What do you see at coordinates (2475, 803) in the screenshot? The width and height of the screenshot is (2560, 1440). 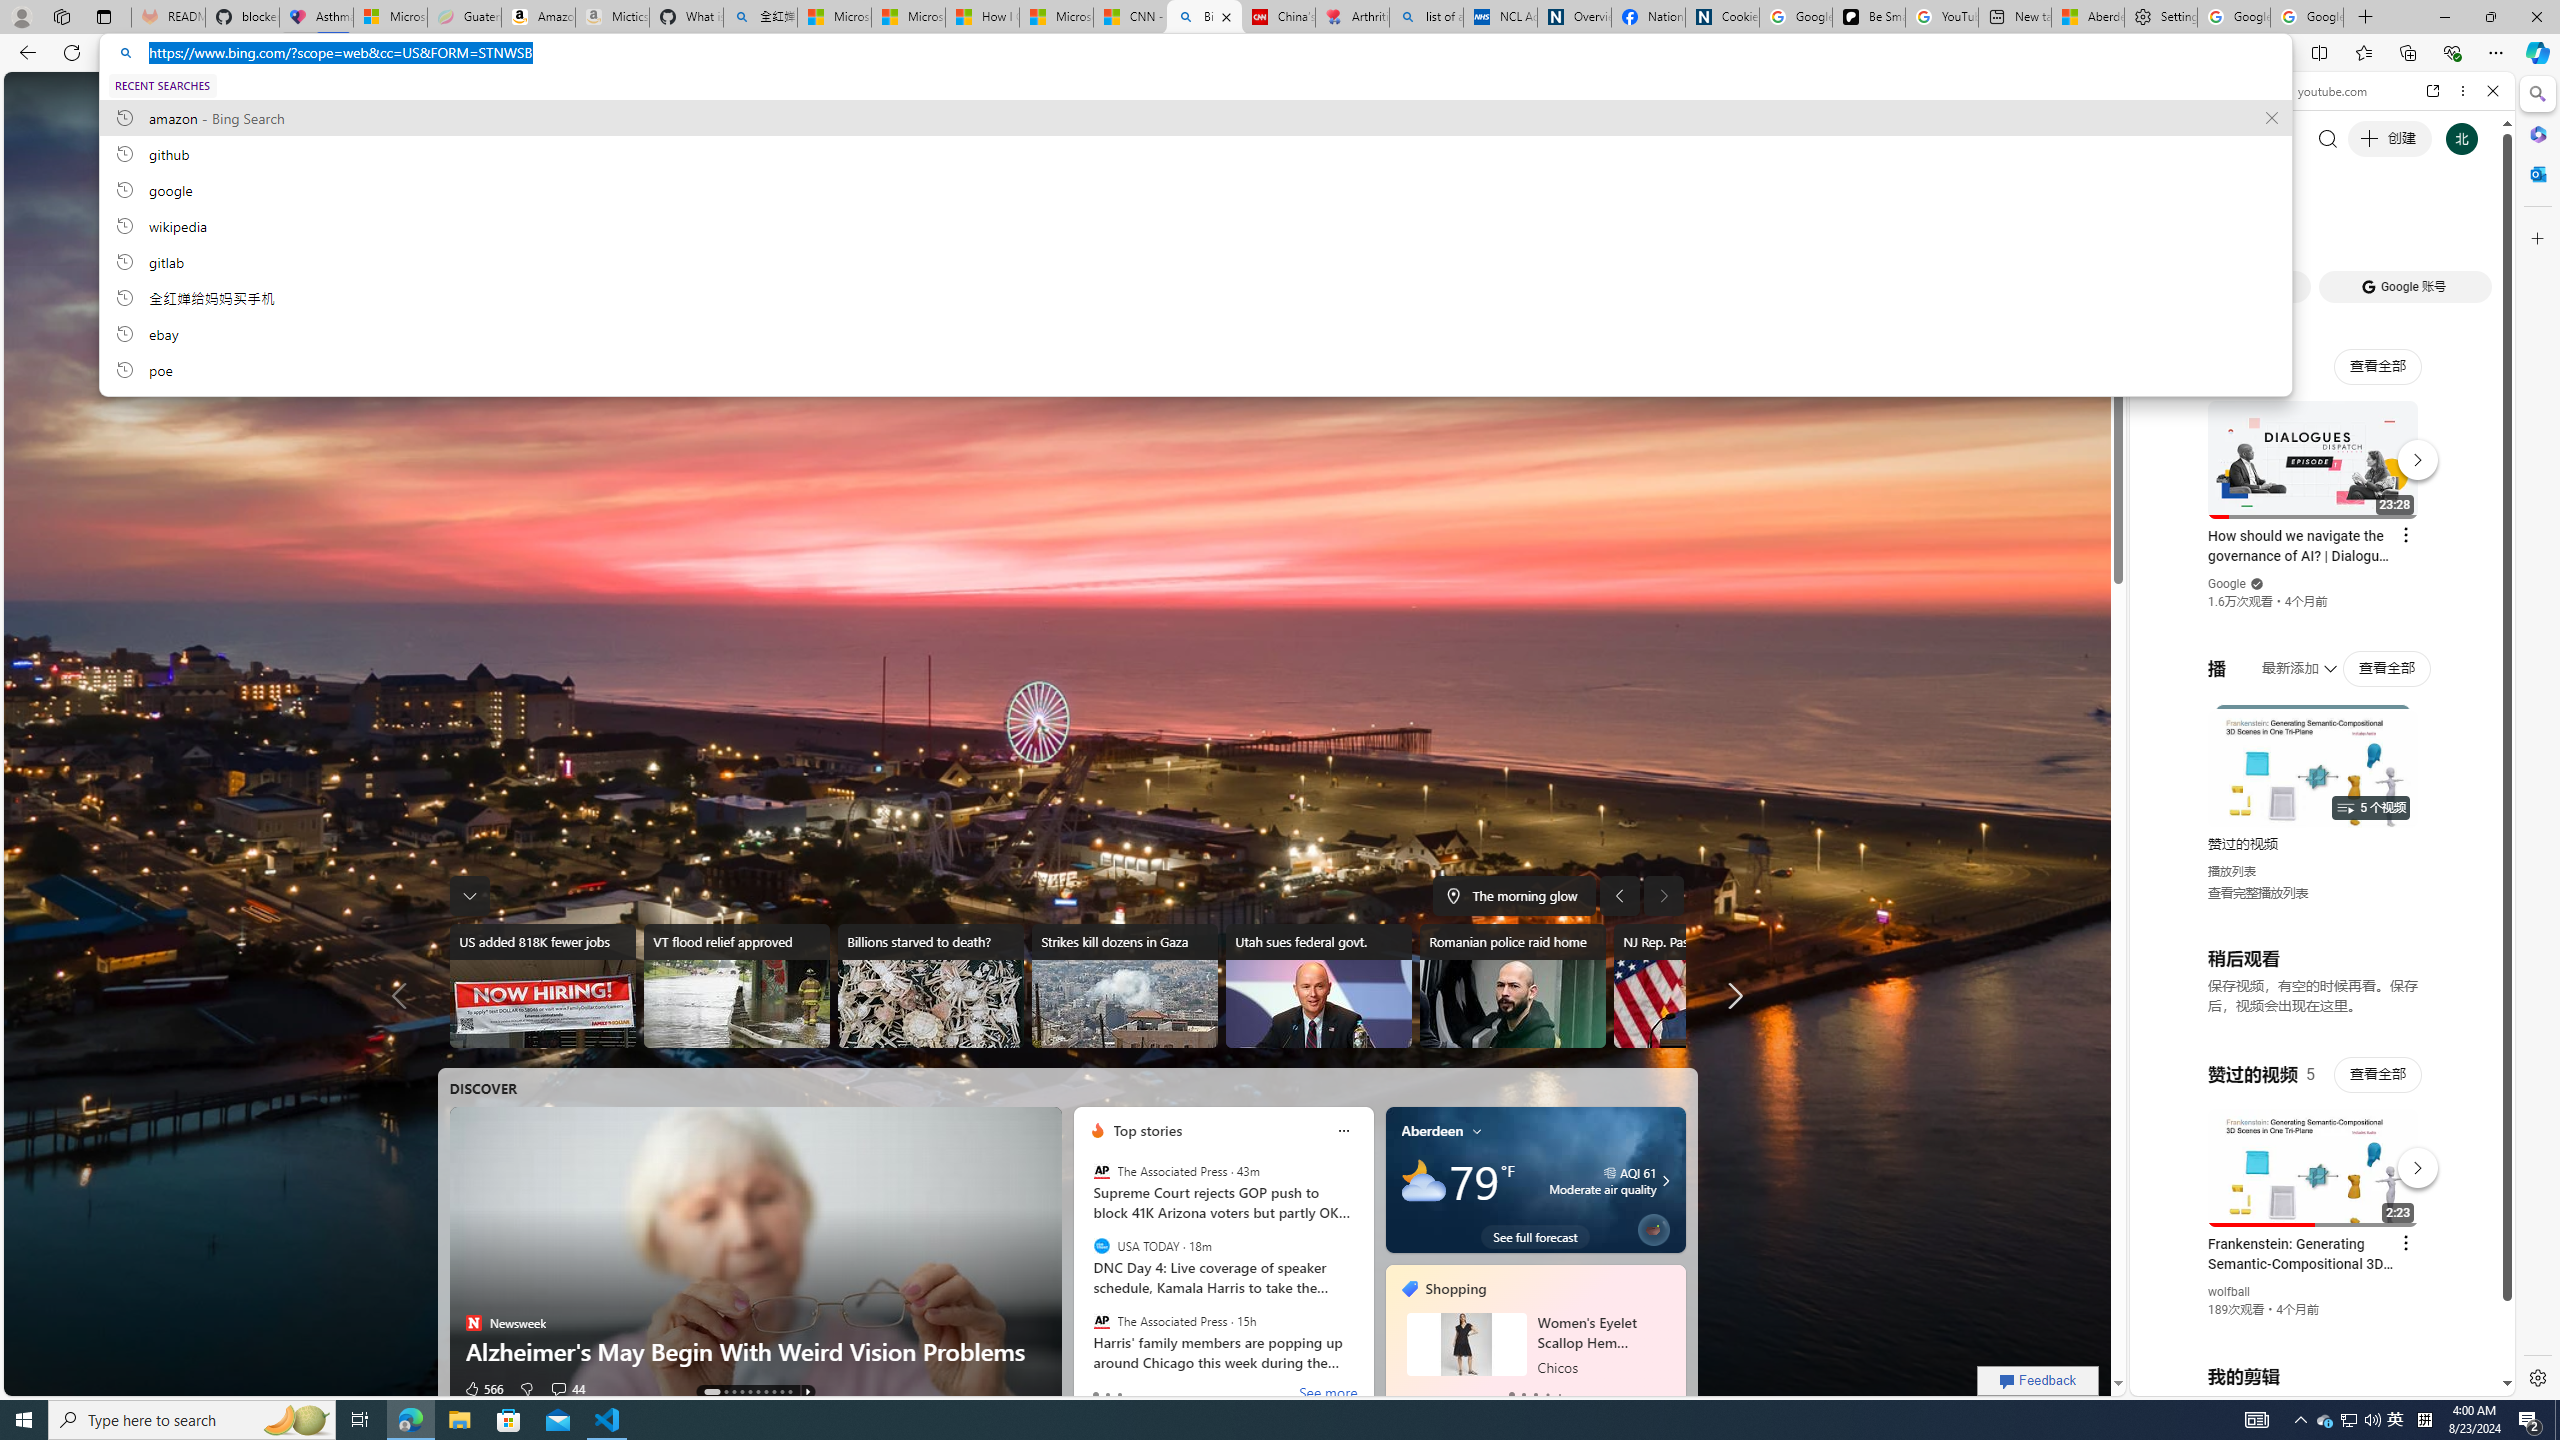 I see `Click to scroll right` at bounding box center [2475, 803].